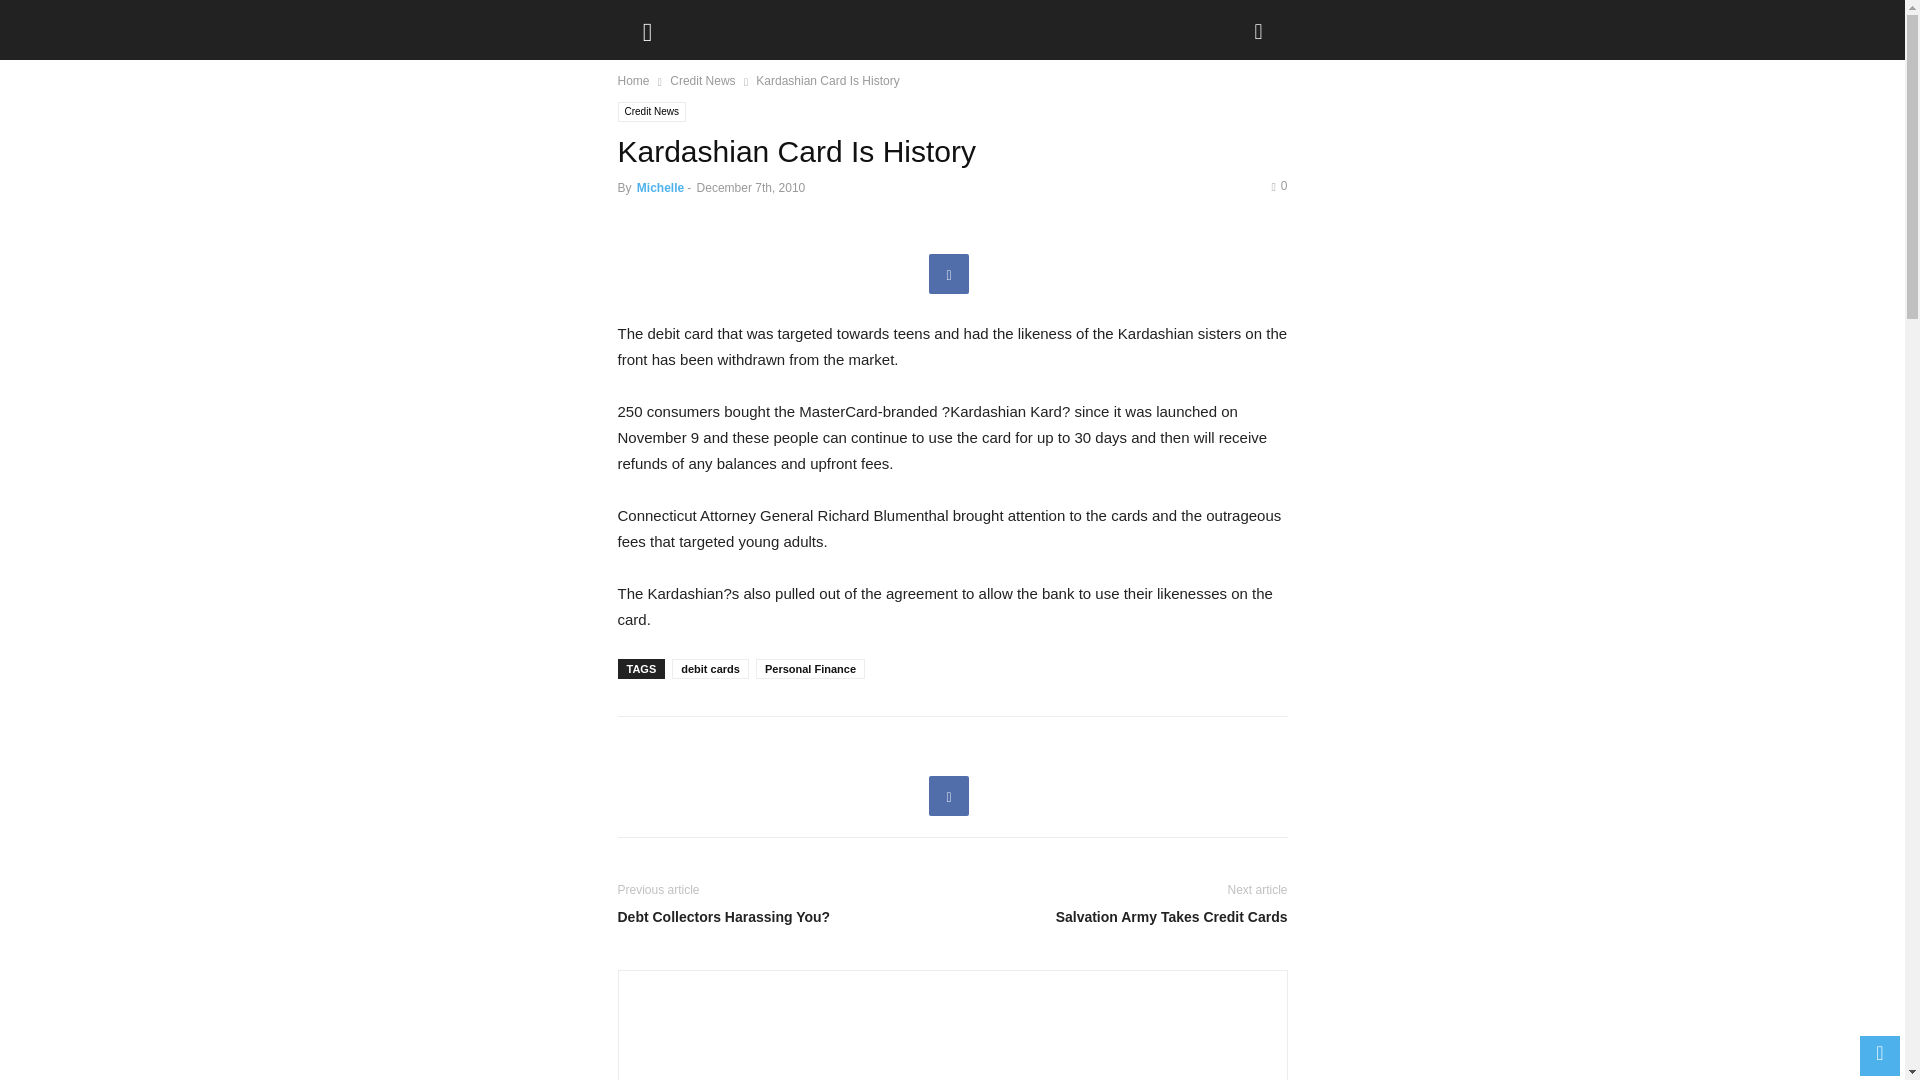 Image resolution: width=1920 pixels, height=1080 pixels. I want to click on Debt Collectors Harassing You?, so click(780, 917).